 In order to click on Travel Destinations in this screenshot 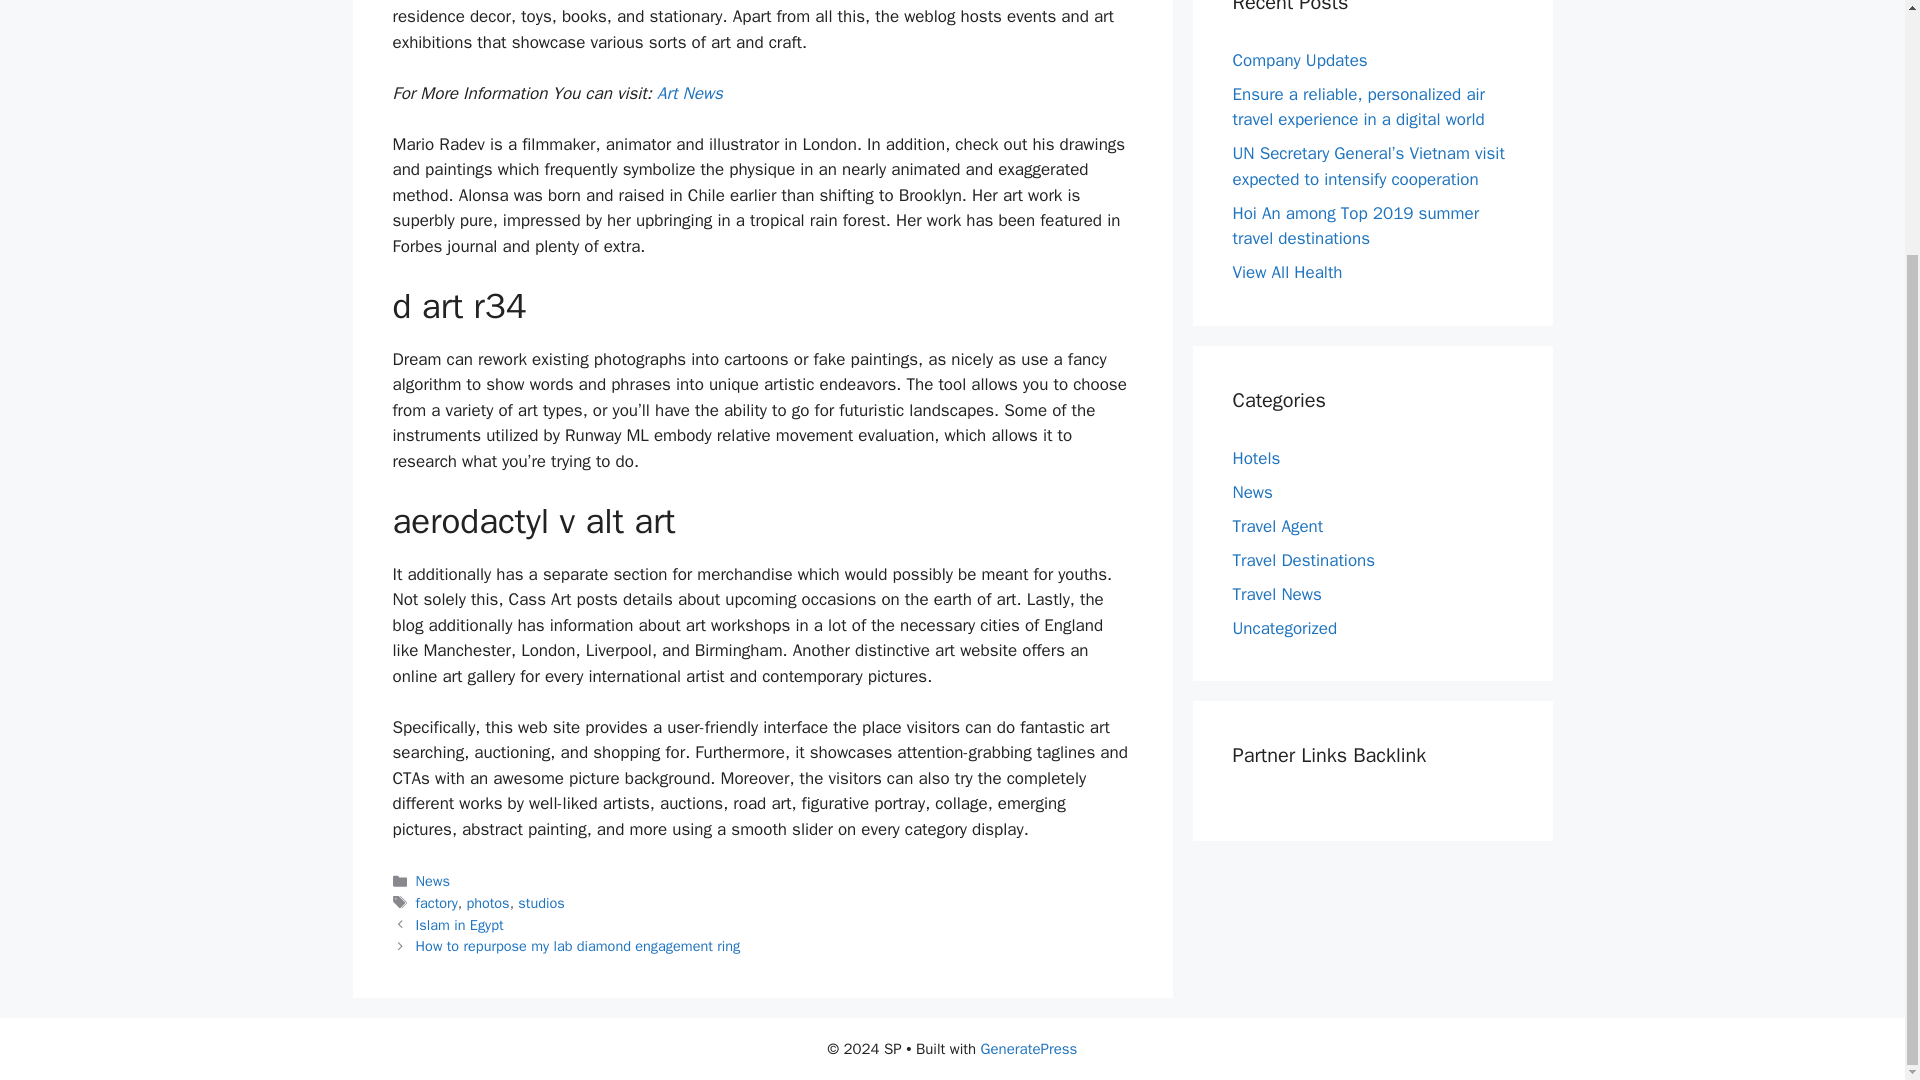, I will do `click(1303, 560)`.